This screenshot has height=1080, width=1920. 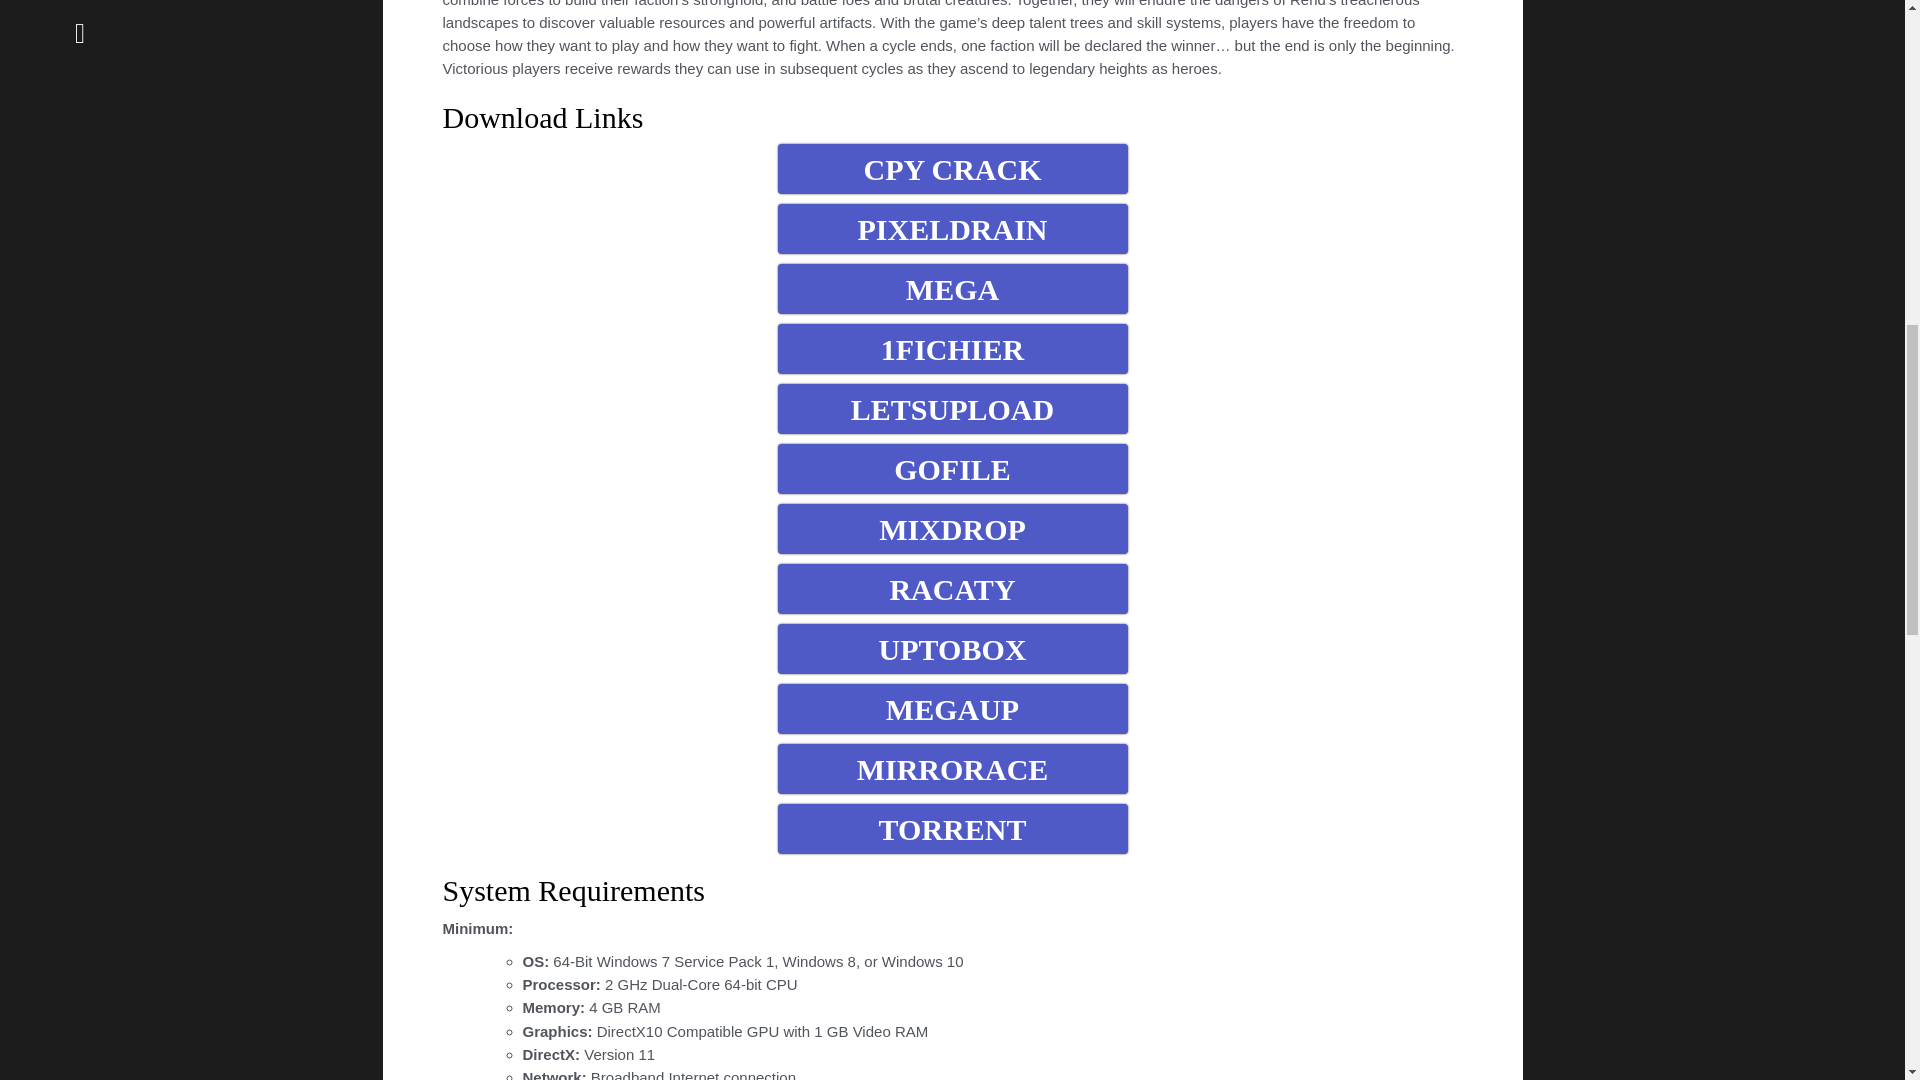 What do you see at coordinates (952, 708) in the screenshot?
I see `MEGAUP` at bounding box center [952, 708].